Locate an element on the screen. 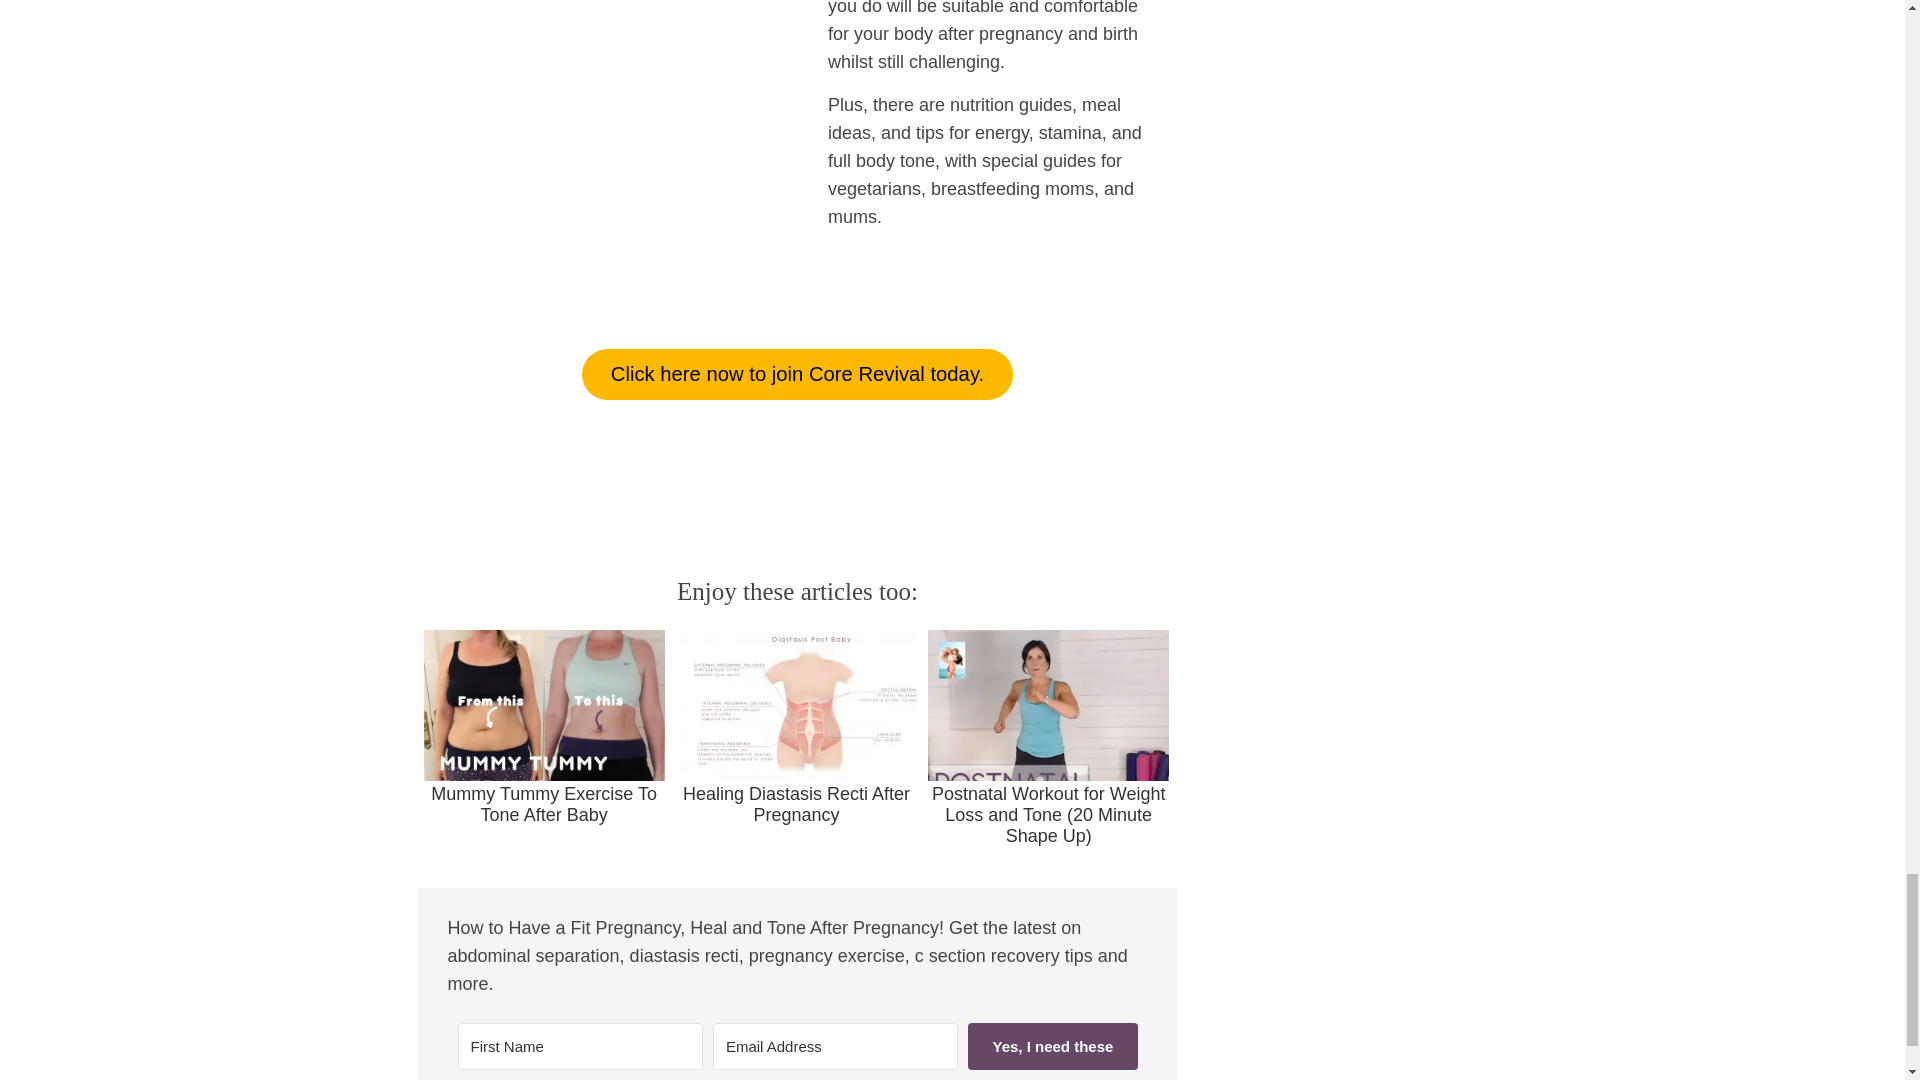 This screenshot has height=1080, width=1920. Healing Diastasis Recti After Pregnancy is located at coordinates (796, 728).